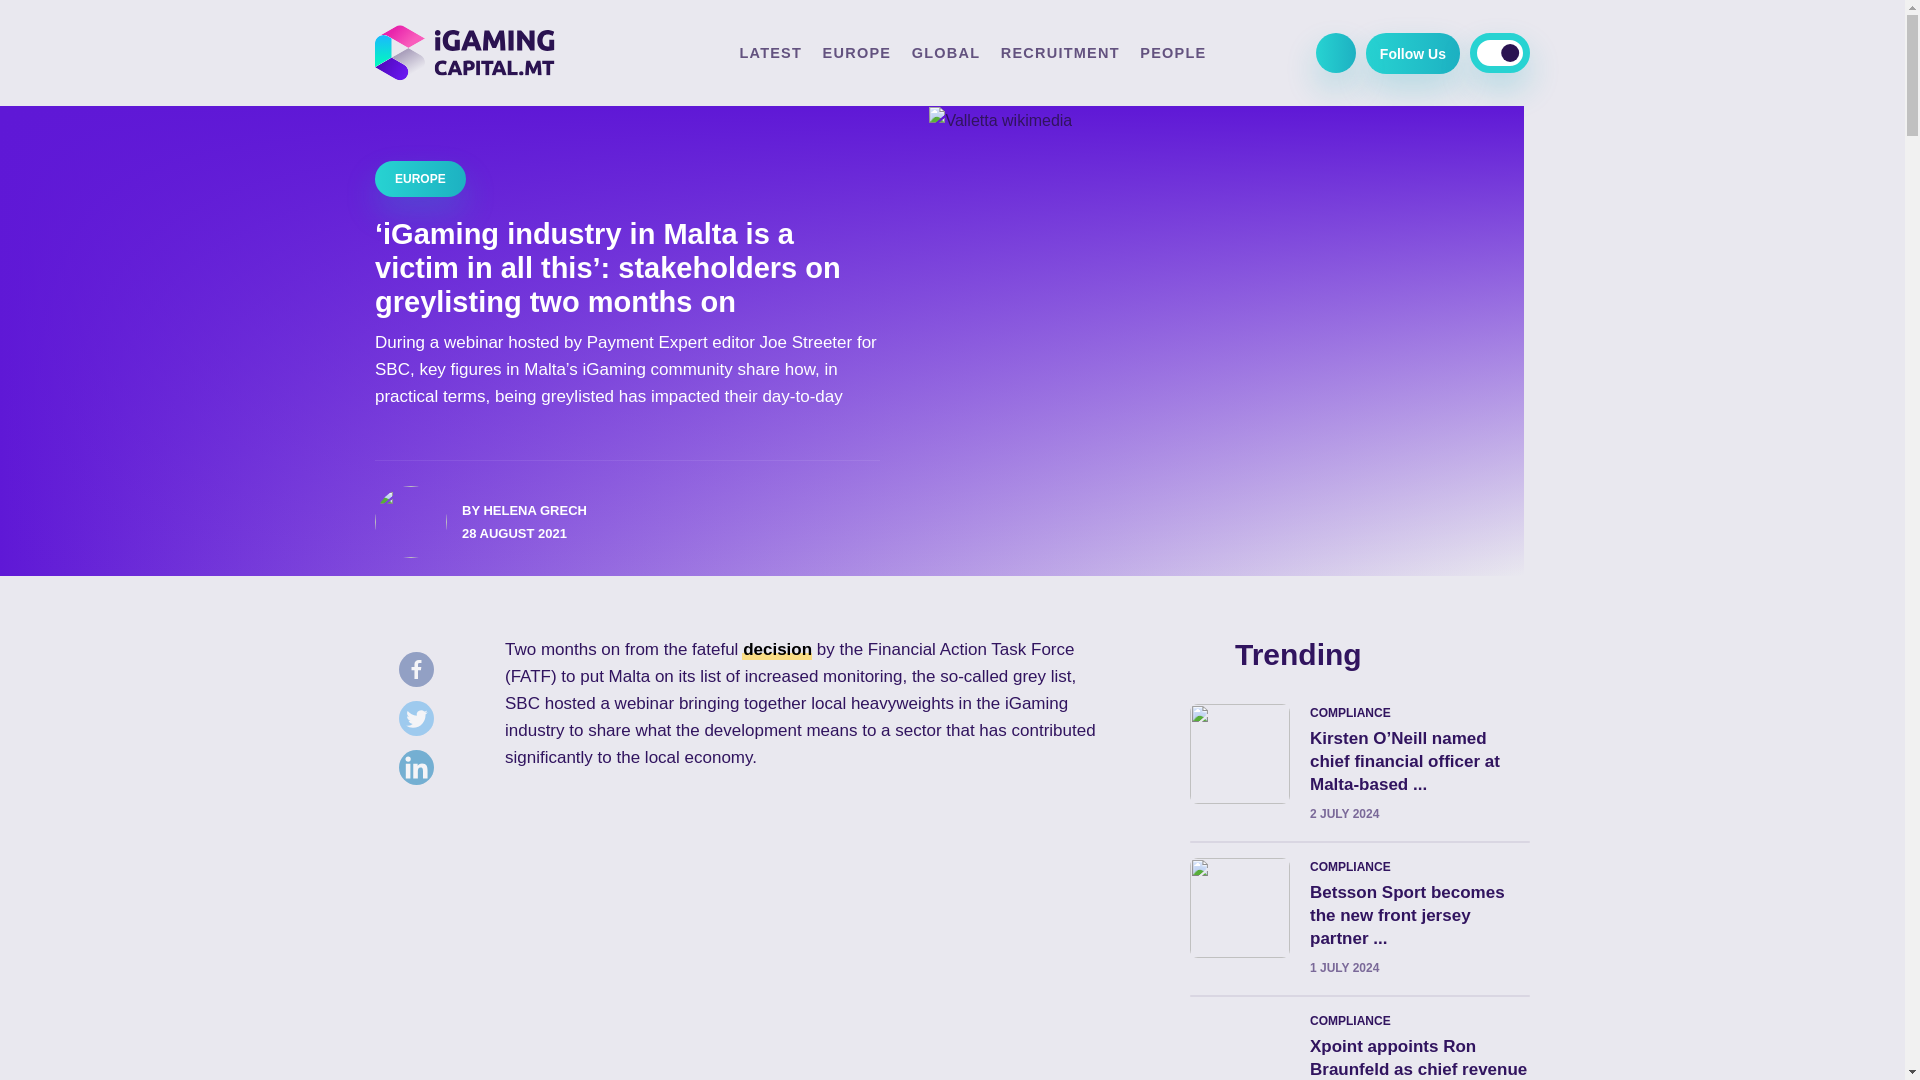 The width and height of the screenshot is (1920, 1080). I want to click on PEOPLE, so click(1172, 52).